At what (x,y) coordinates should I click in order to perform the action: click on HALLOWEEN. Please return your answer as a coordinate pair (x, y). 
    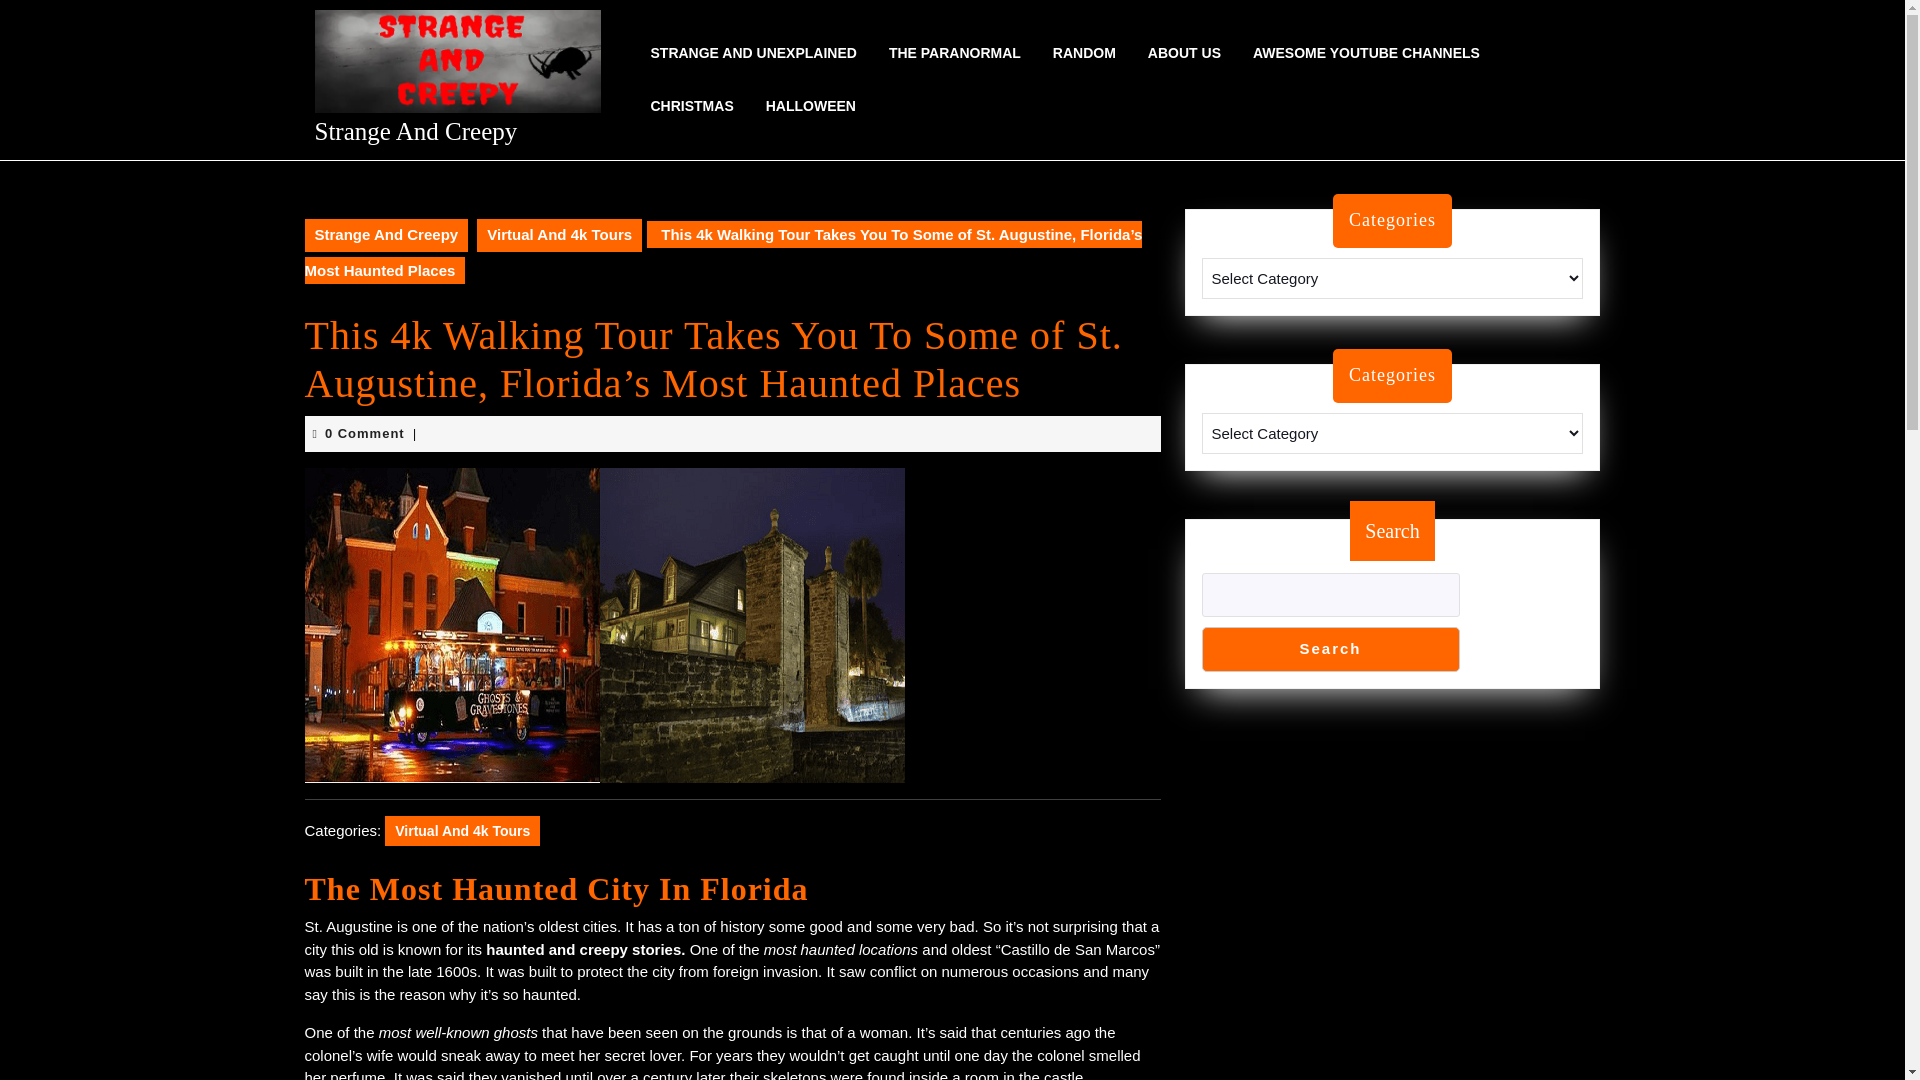
    Looking at the image, I should click on (810, 106).